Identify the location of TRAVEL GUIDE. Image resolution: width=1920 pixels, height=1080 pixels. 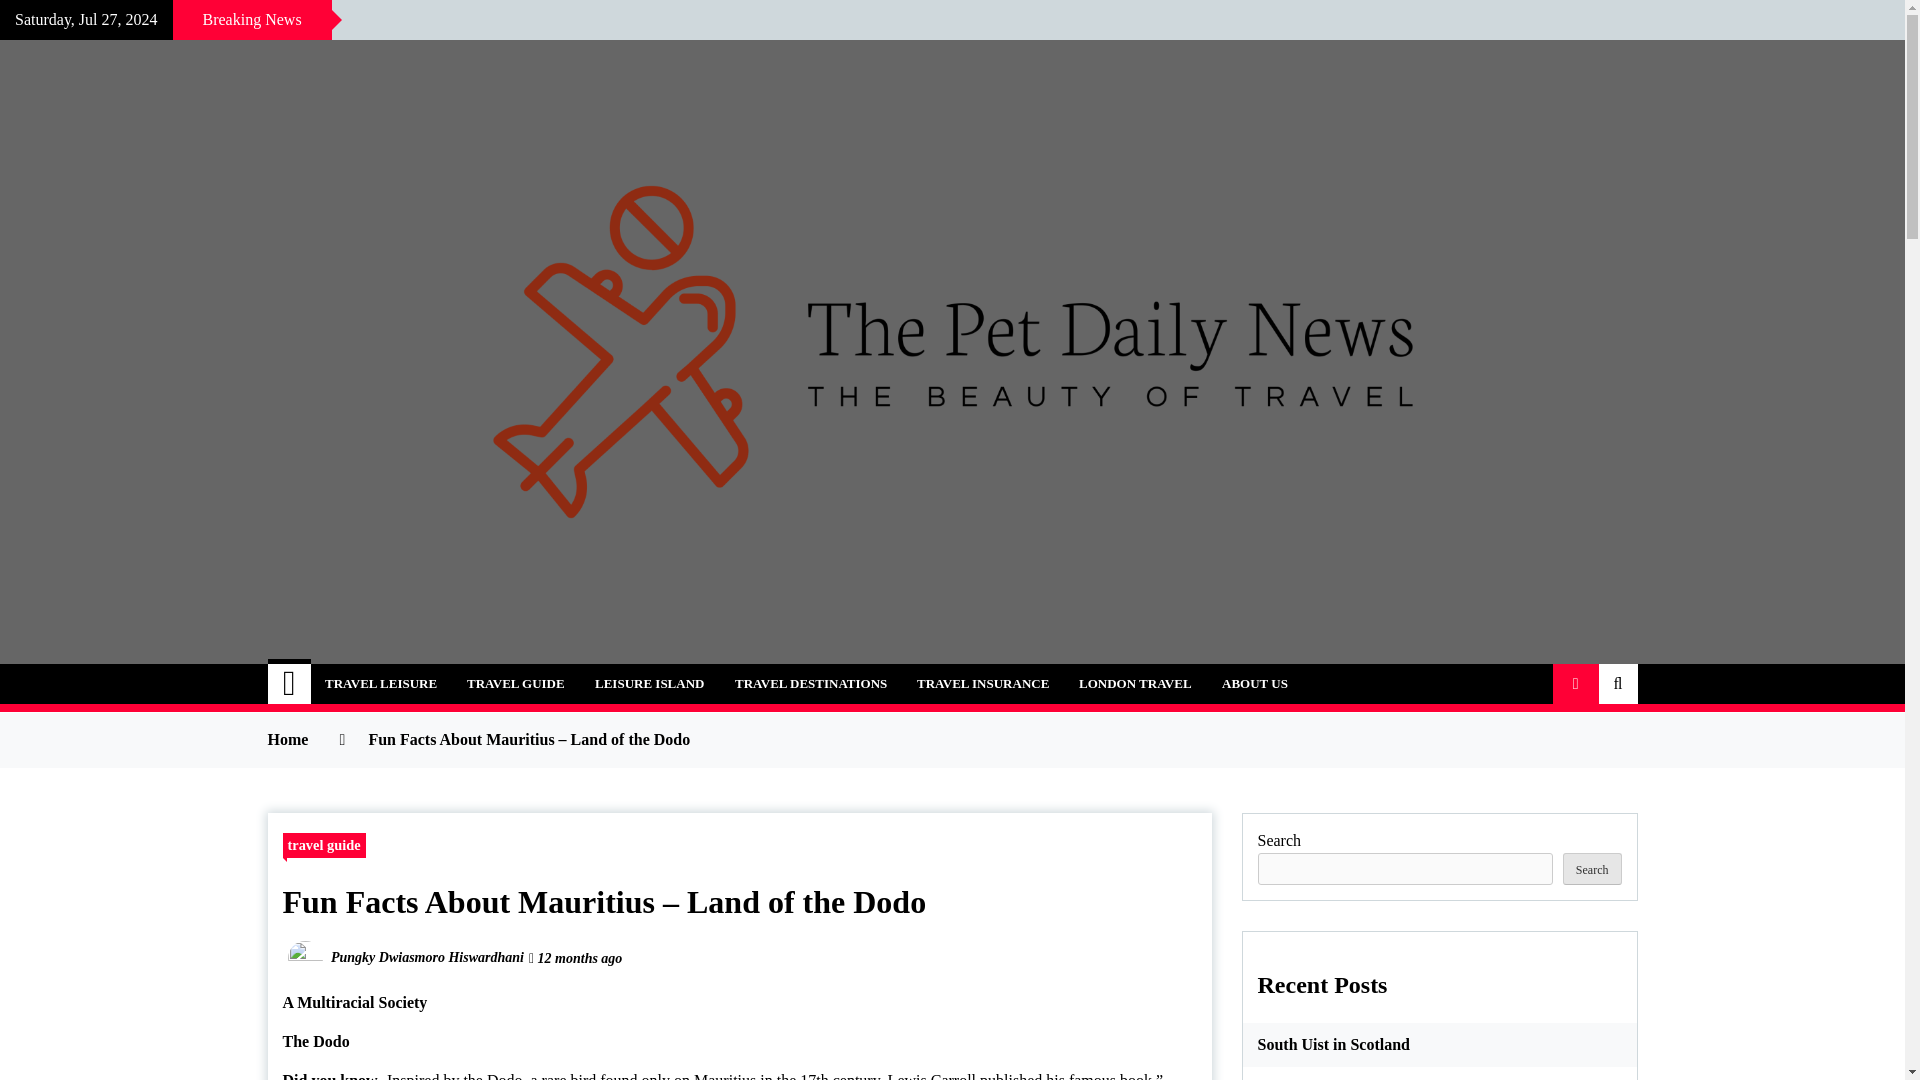
(515, 684).